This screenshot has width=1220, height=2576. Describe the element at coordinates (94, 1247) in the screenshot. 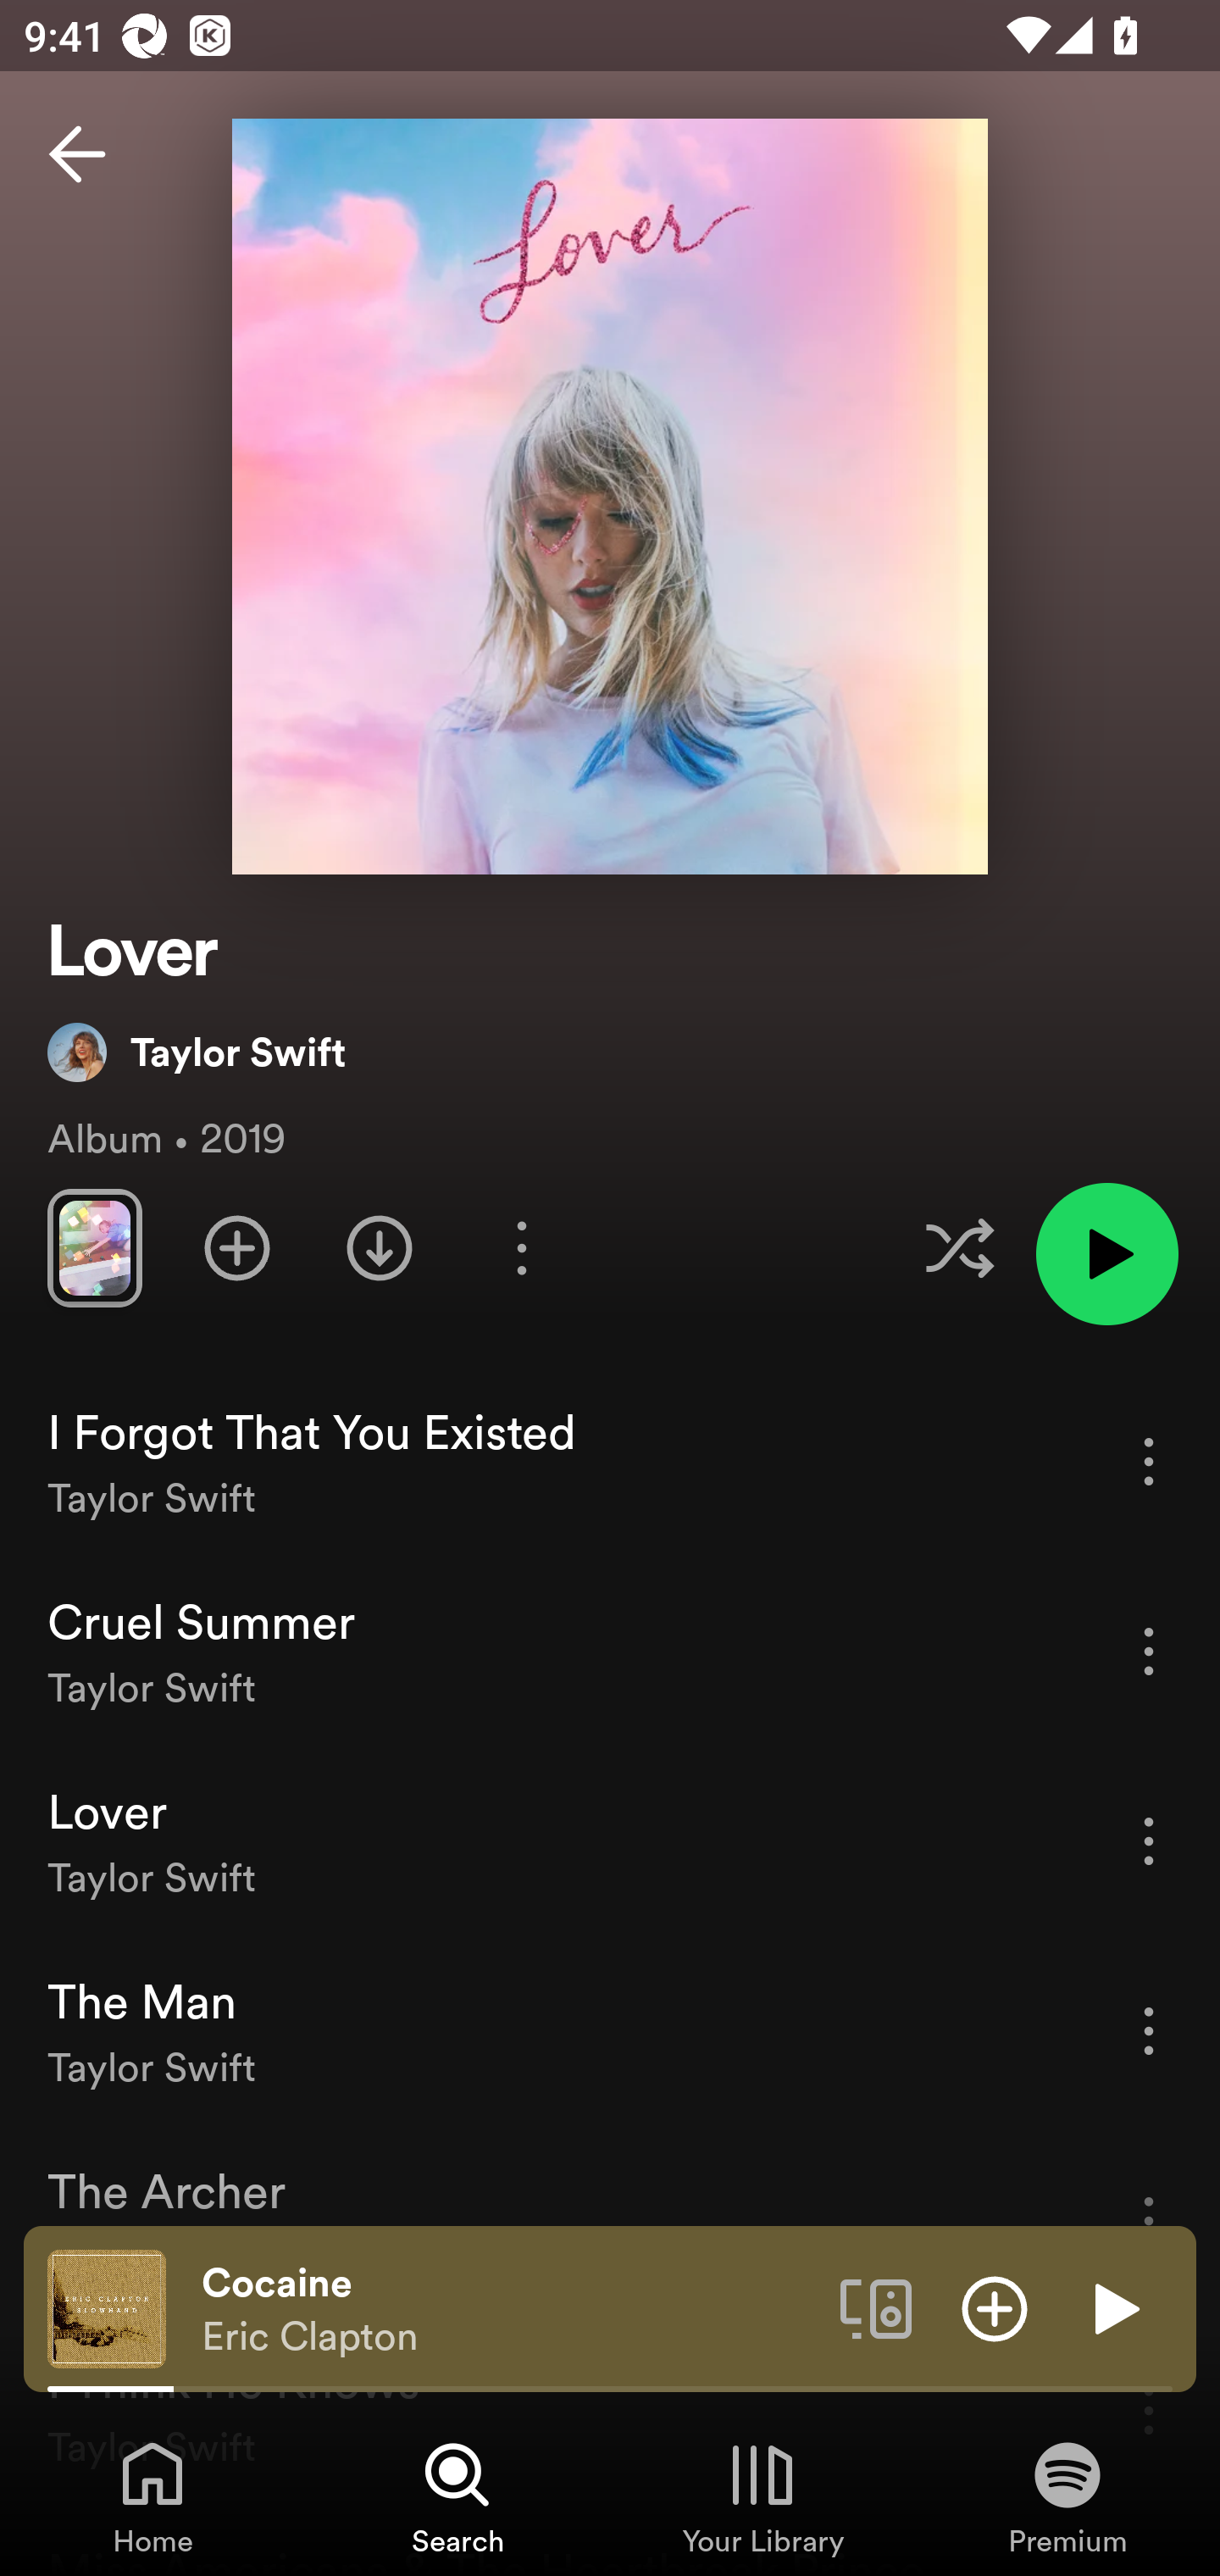

I see `Swipe through previews of tracks from this album.` at that location.